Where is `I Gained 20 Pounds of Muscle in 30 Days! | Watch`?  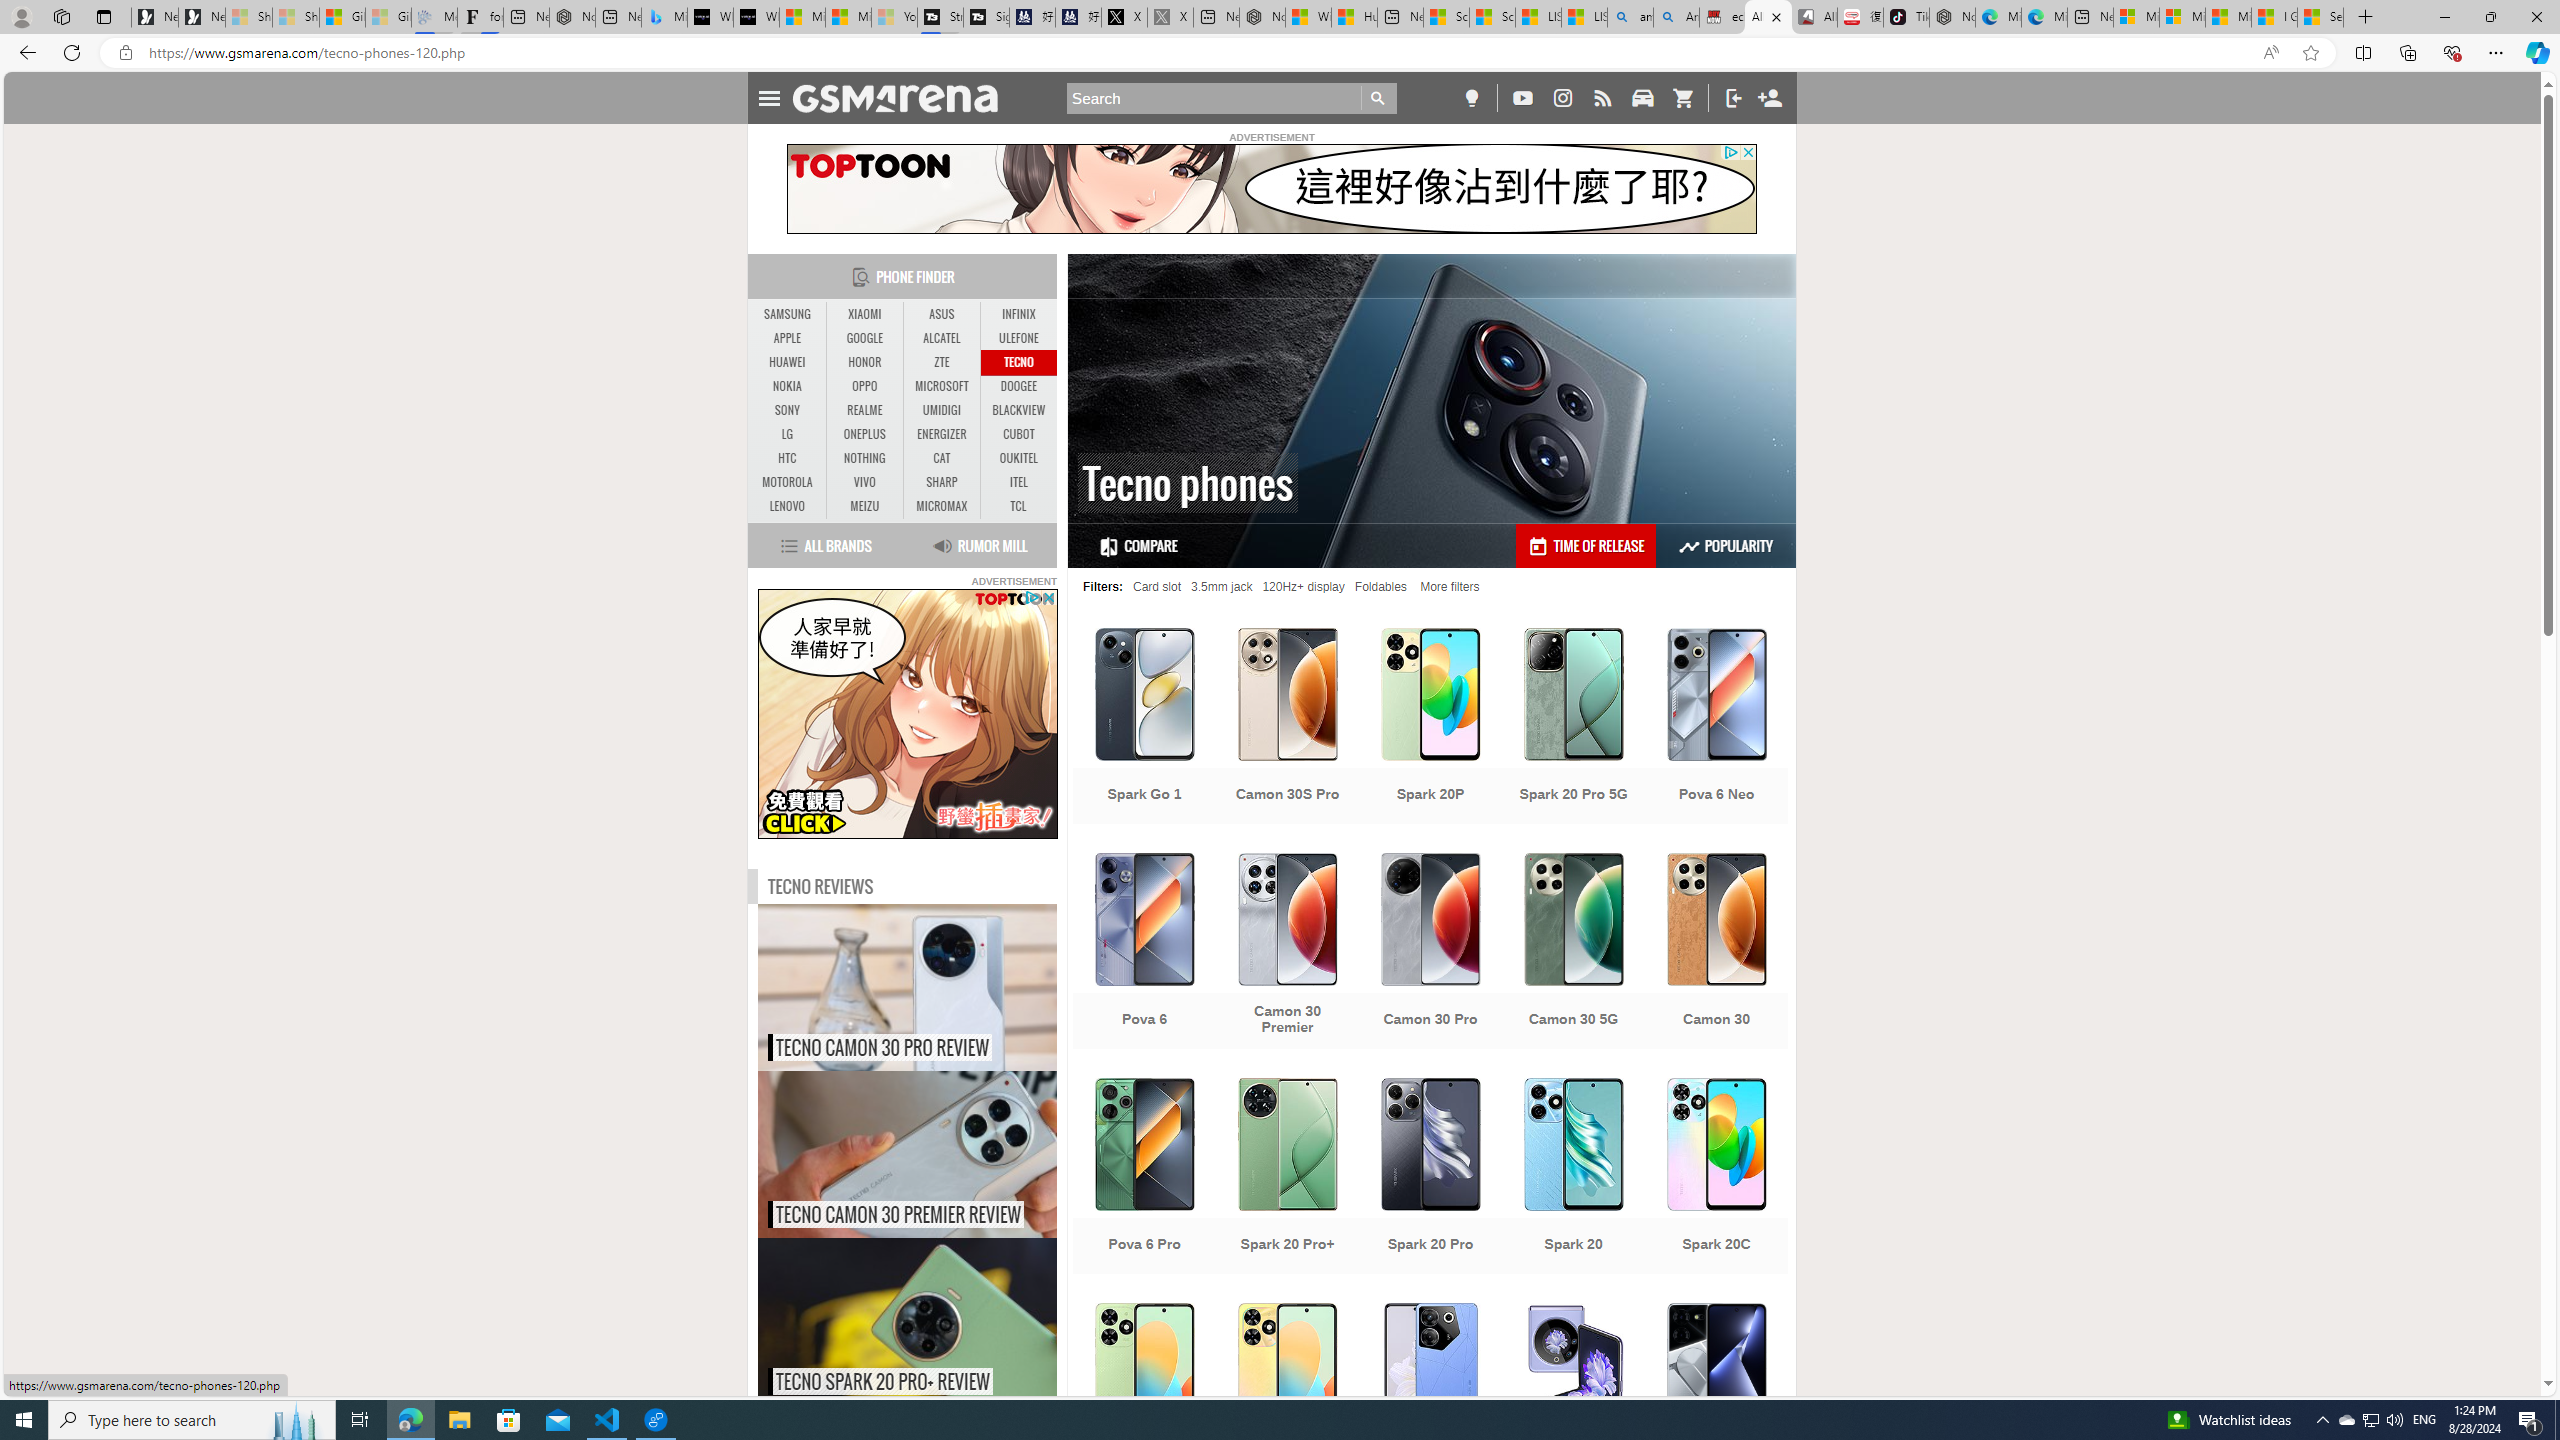 I Gained 20 Pounds of Muscle in 30 Days! | Watch is located at coordinates (2274, 17).